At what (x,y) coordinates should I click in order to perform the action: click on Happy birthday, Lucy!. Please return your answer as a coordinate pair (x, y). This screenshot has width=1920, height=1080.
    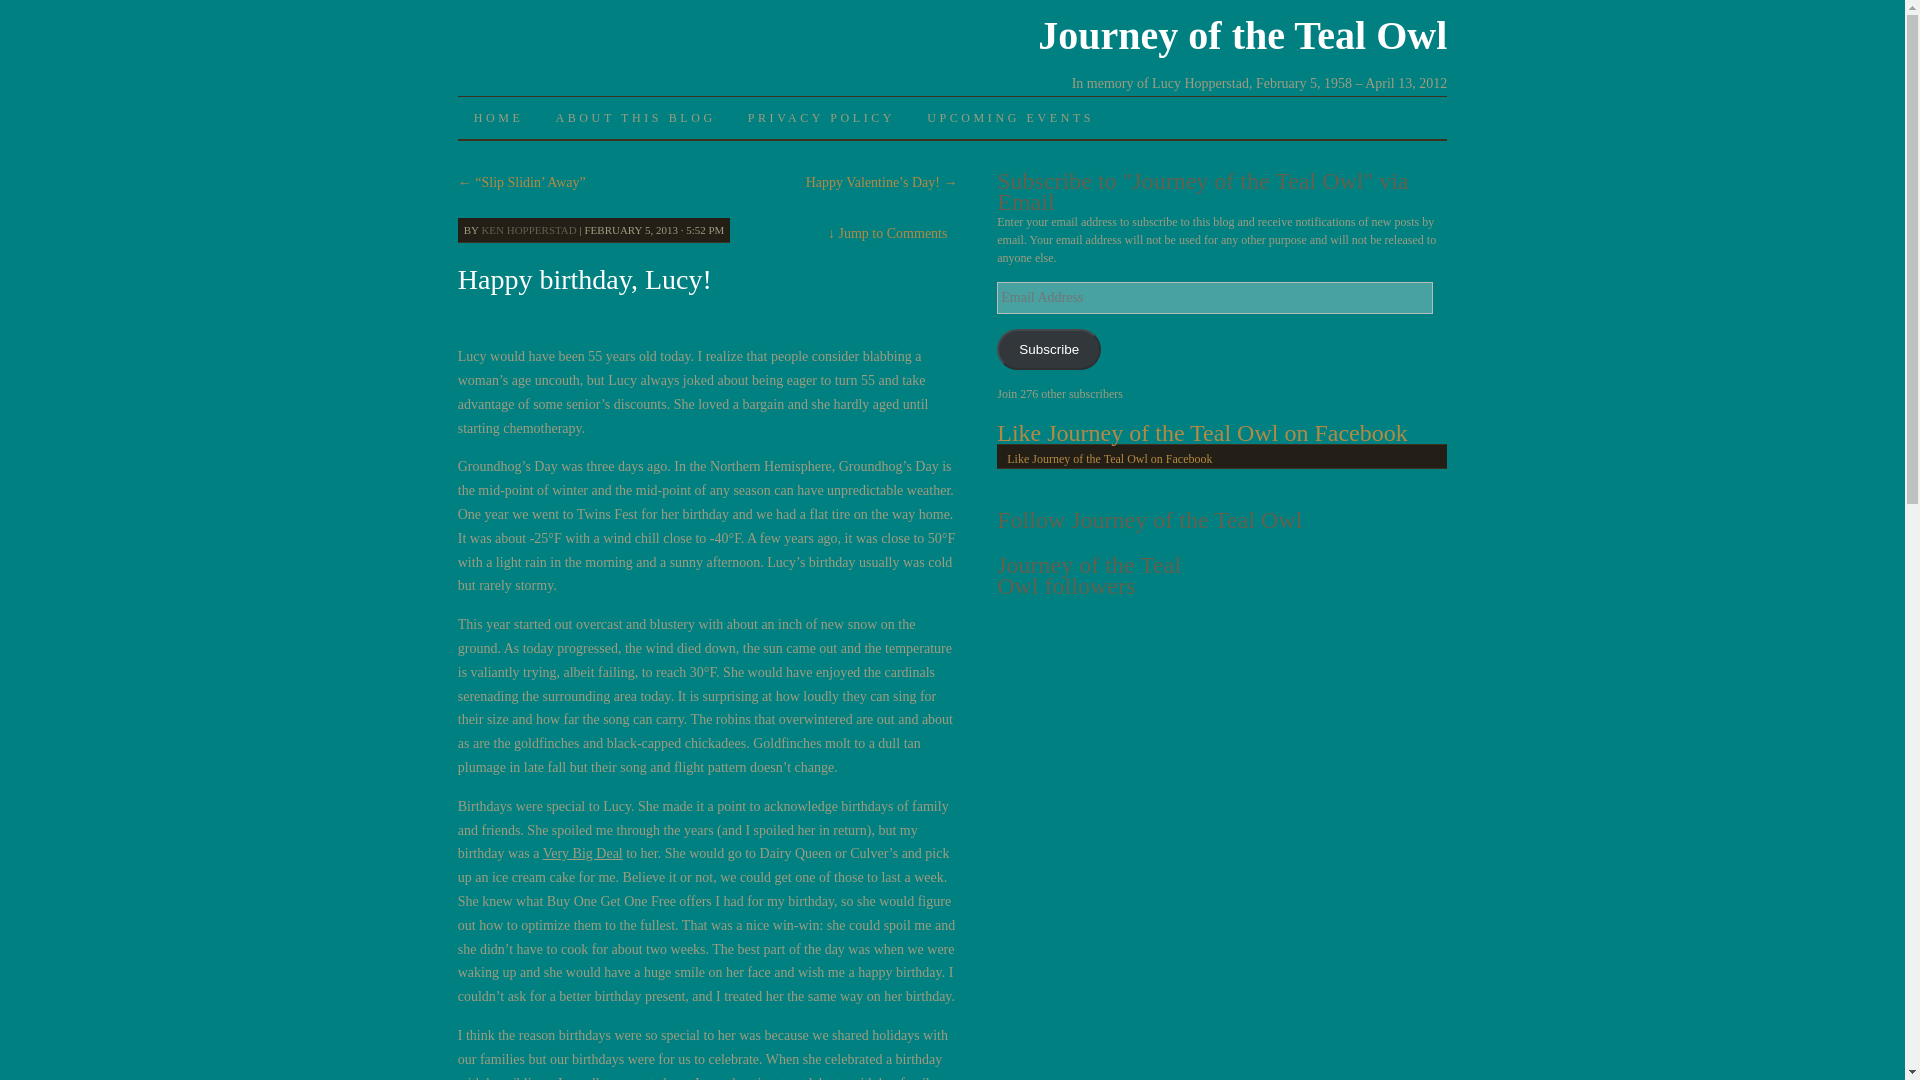
    Looking at the image, I should click on (585, 278).